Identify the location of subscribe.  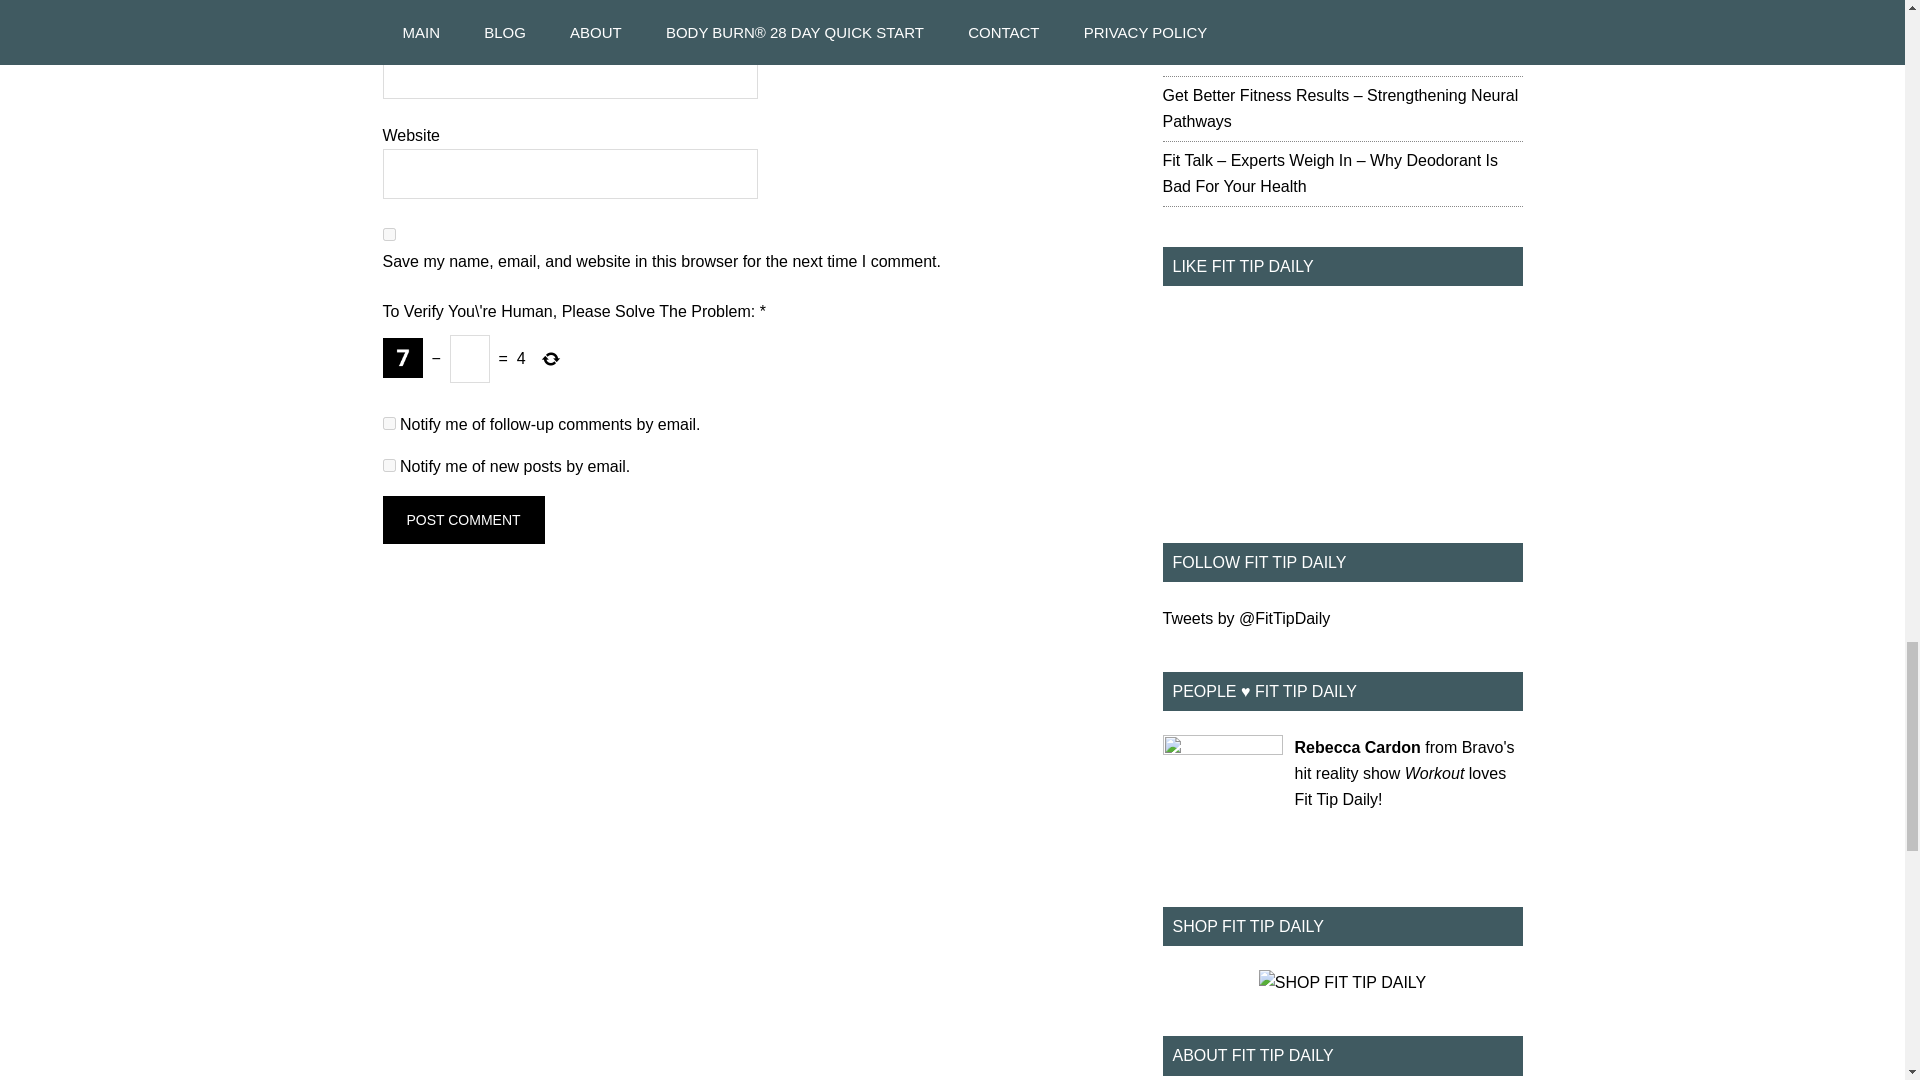
(388, 465).